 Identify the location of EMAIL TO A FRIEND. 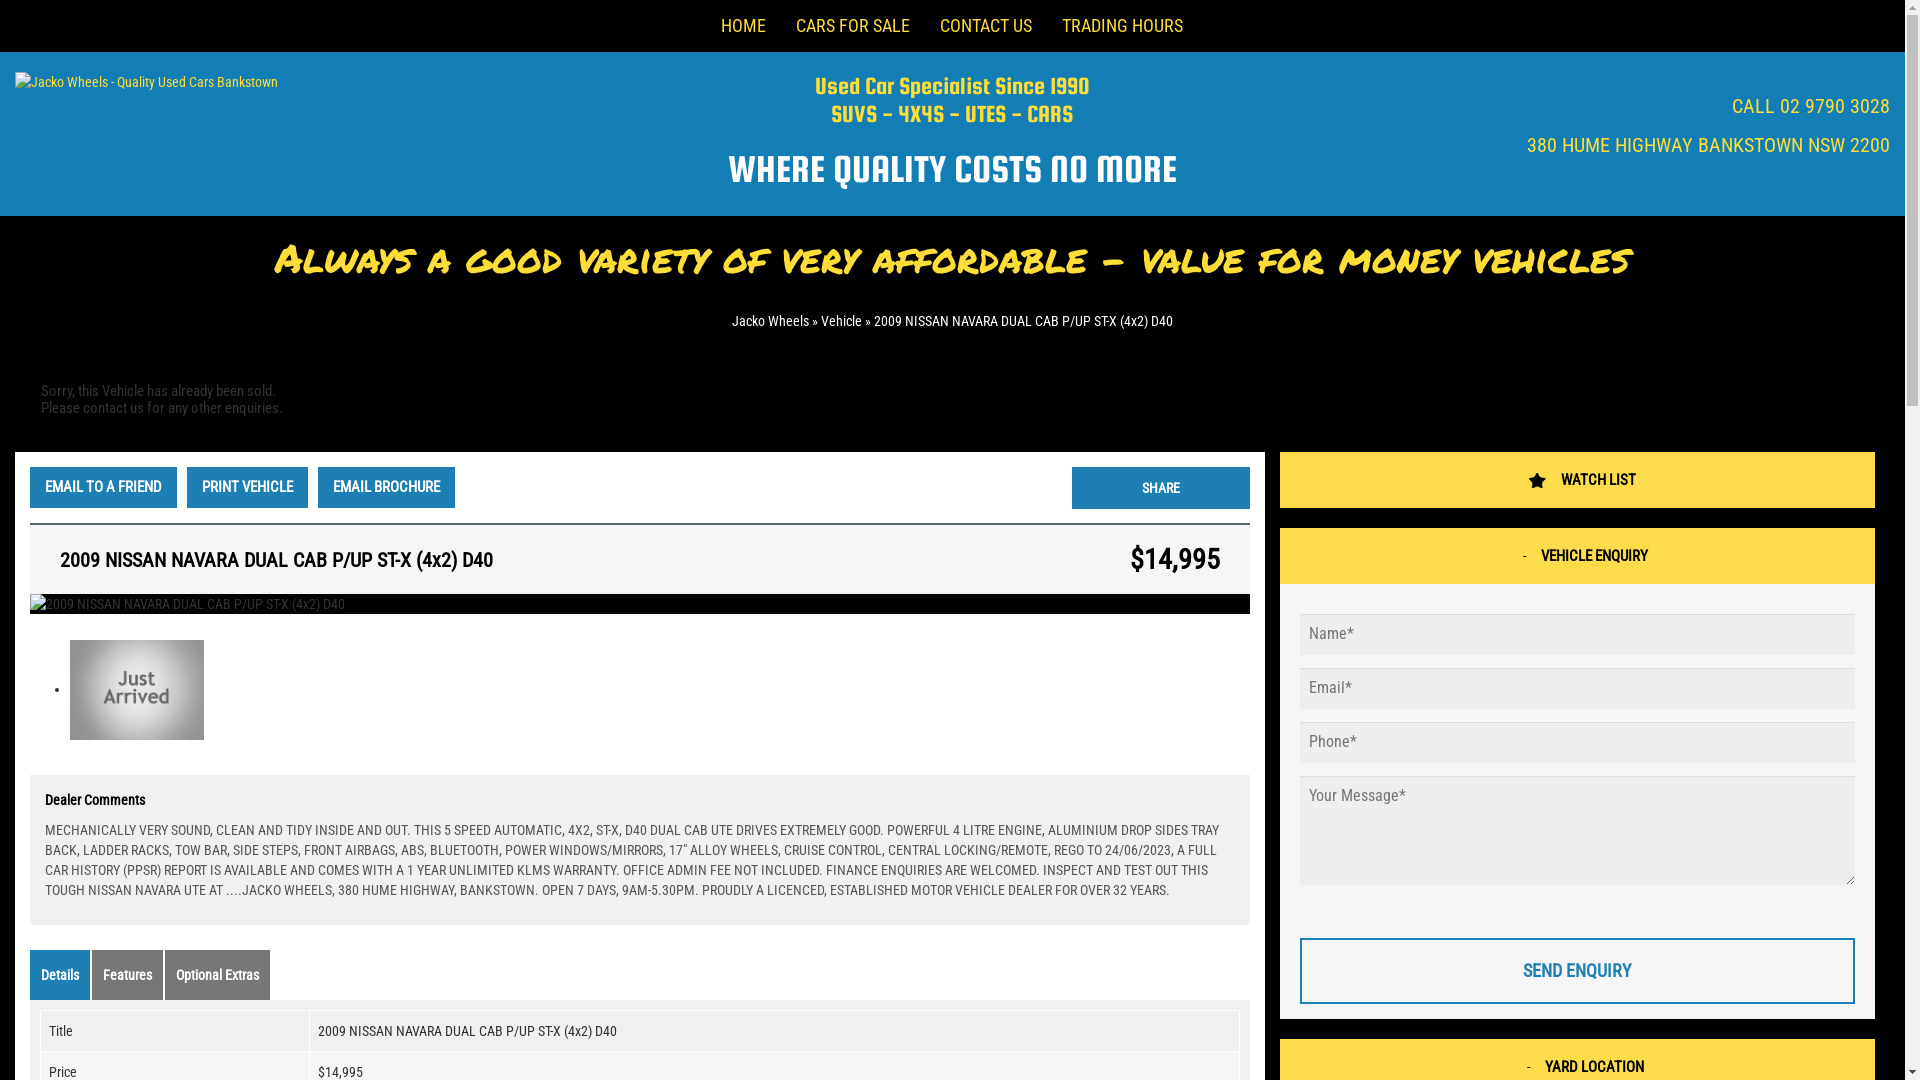
(104, 488).